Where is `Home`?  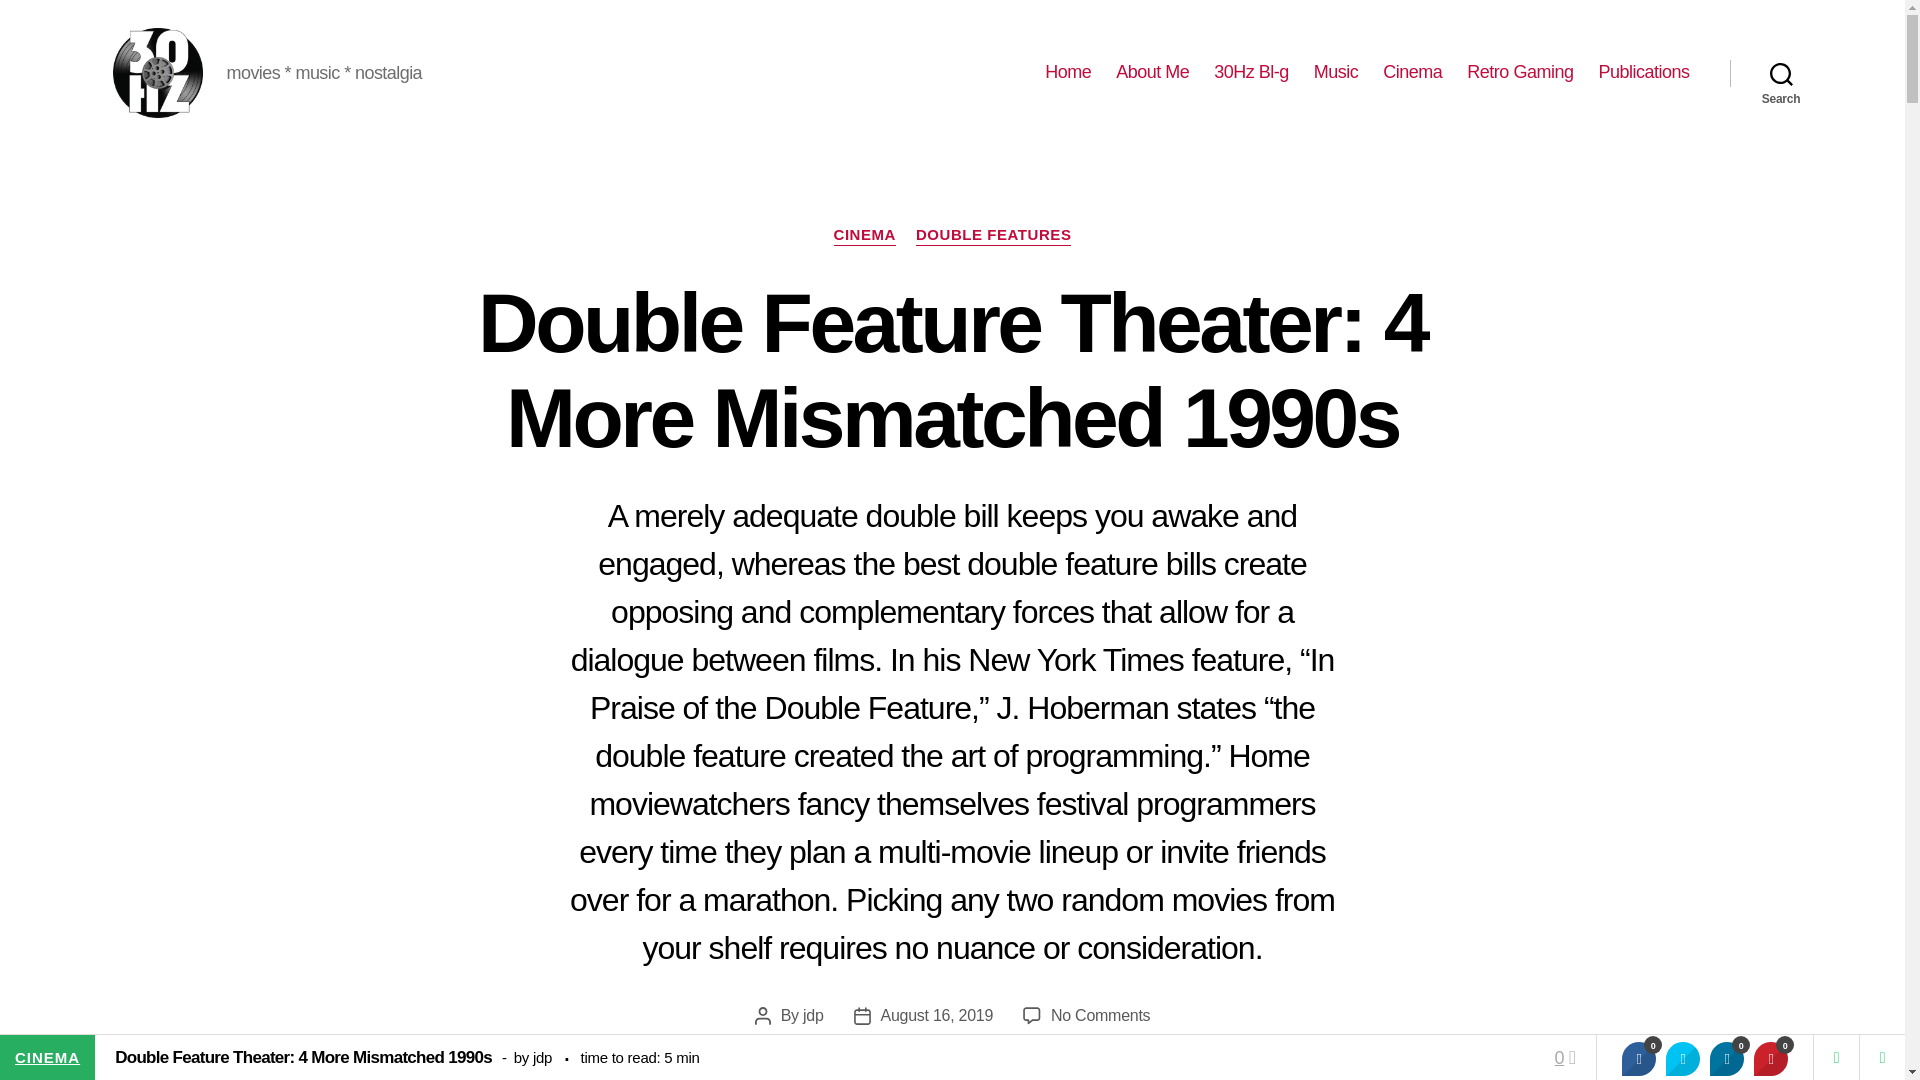
Home is located at coordinates (1067, 72).